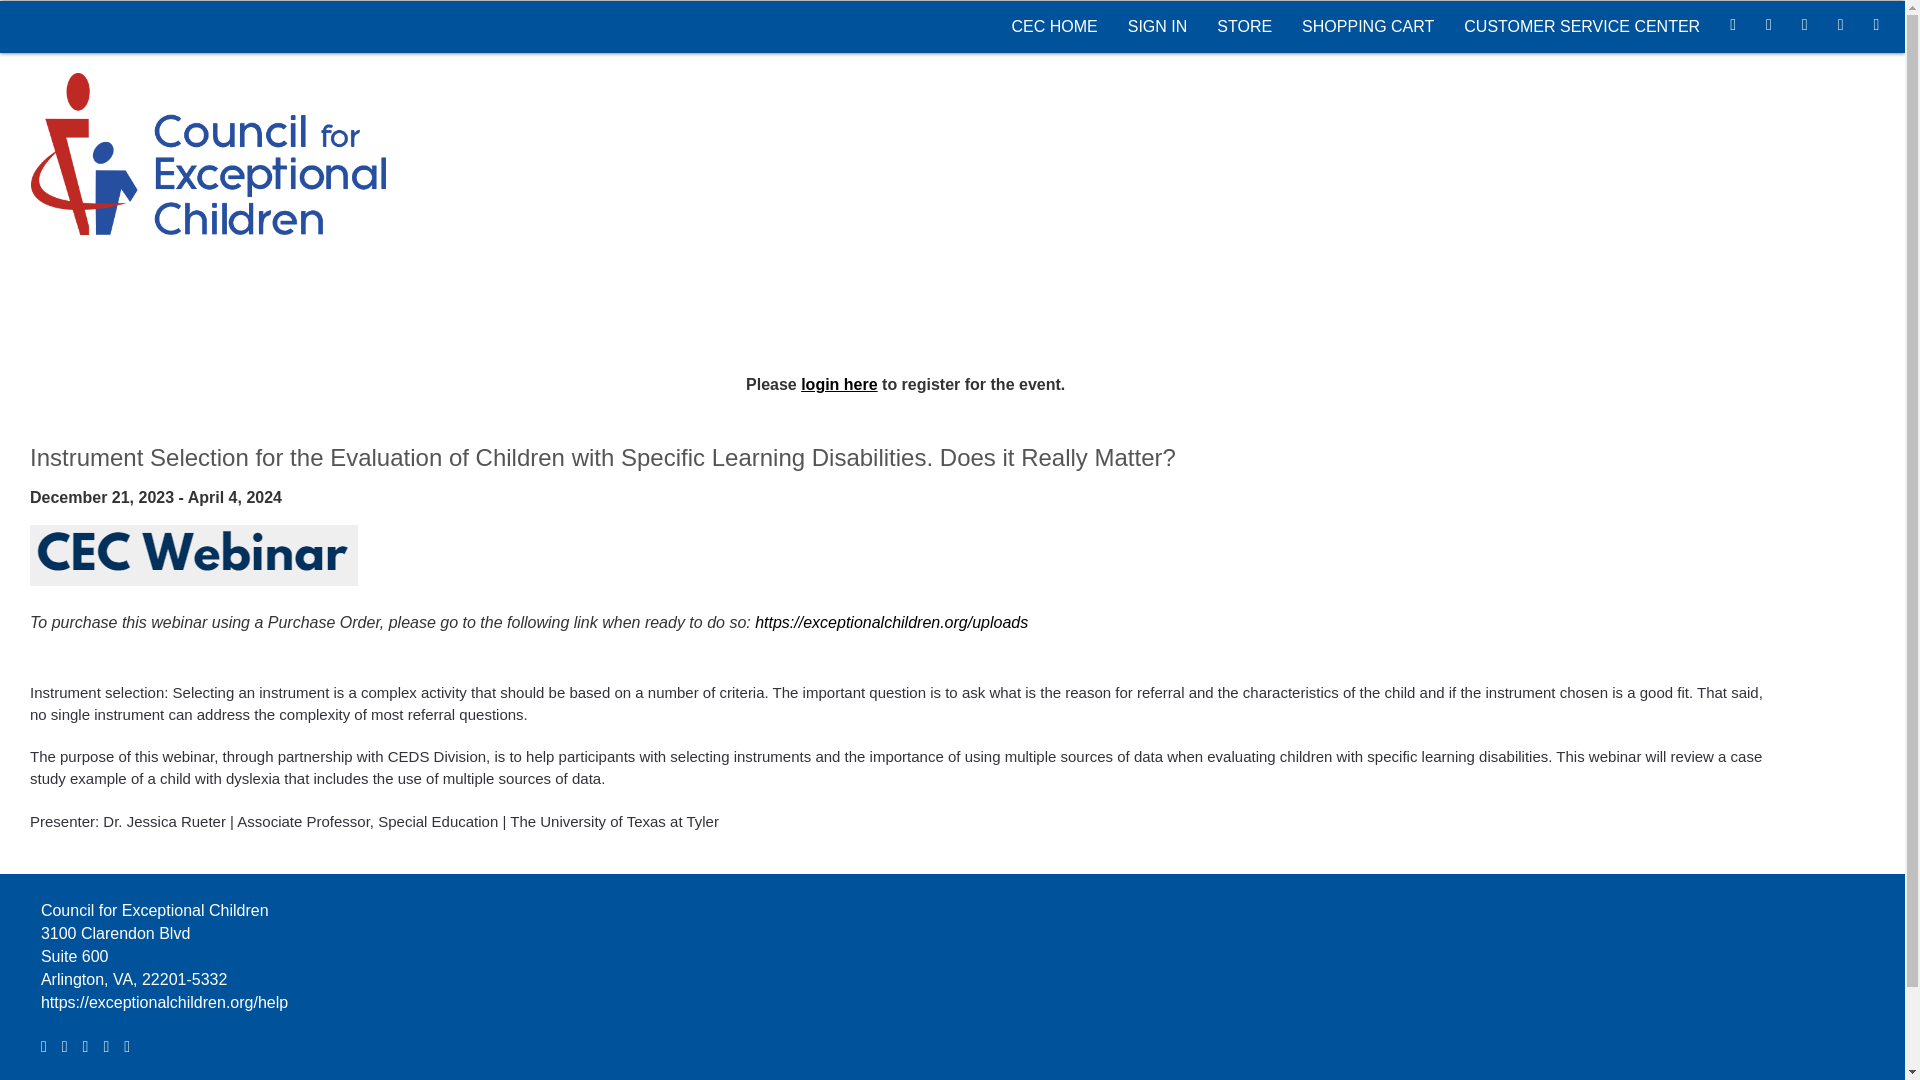 This screenshot has width=1920, height=1080. I want to click on Live Chat Button, so click(1865, 1040).